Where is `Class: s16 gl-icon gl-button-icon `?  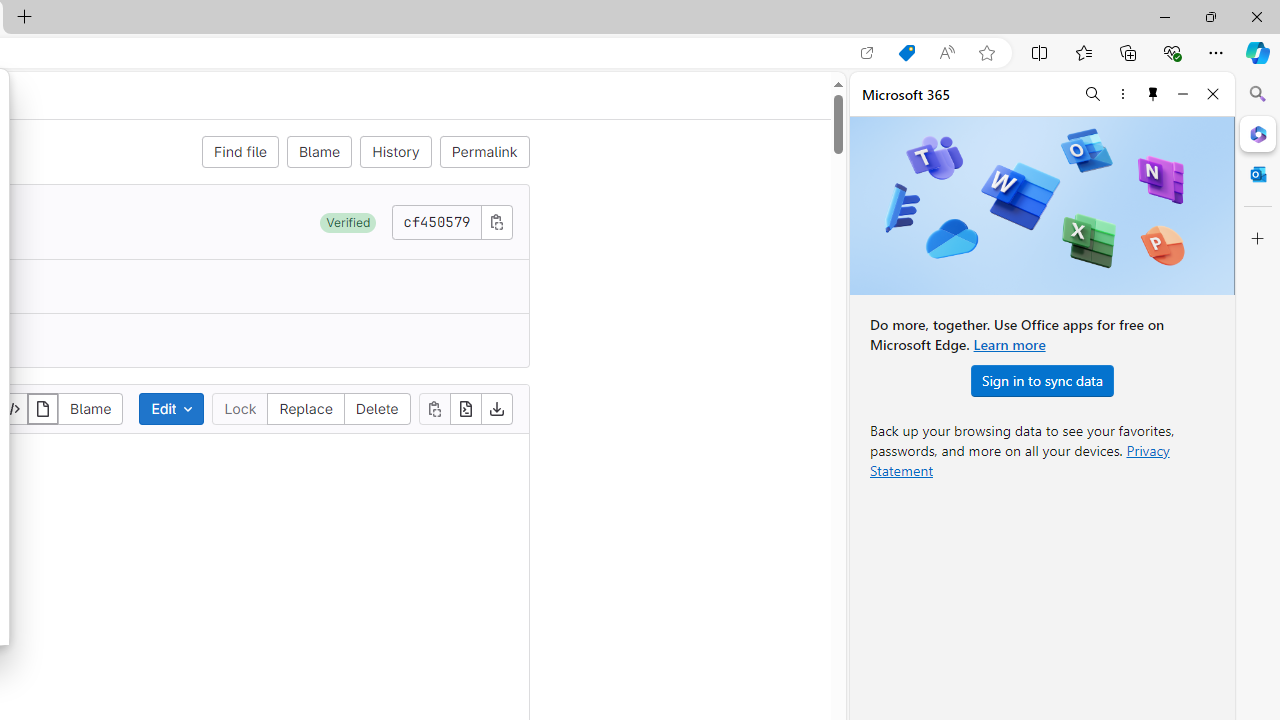
Class: s16 gl-icon gl-button-icon  is located at coordinates (496, 221).